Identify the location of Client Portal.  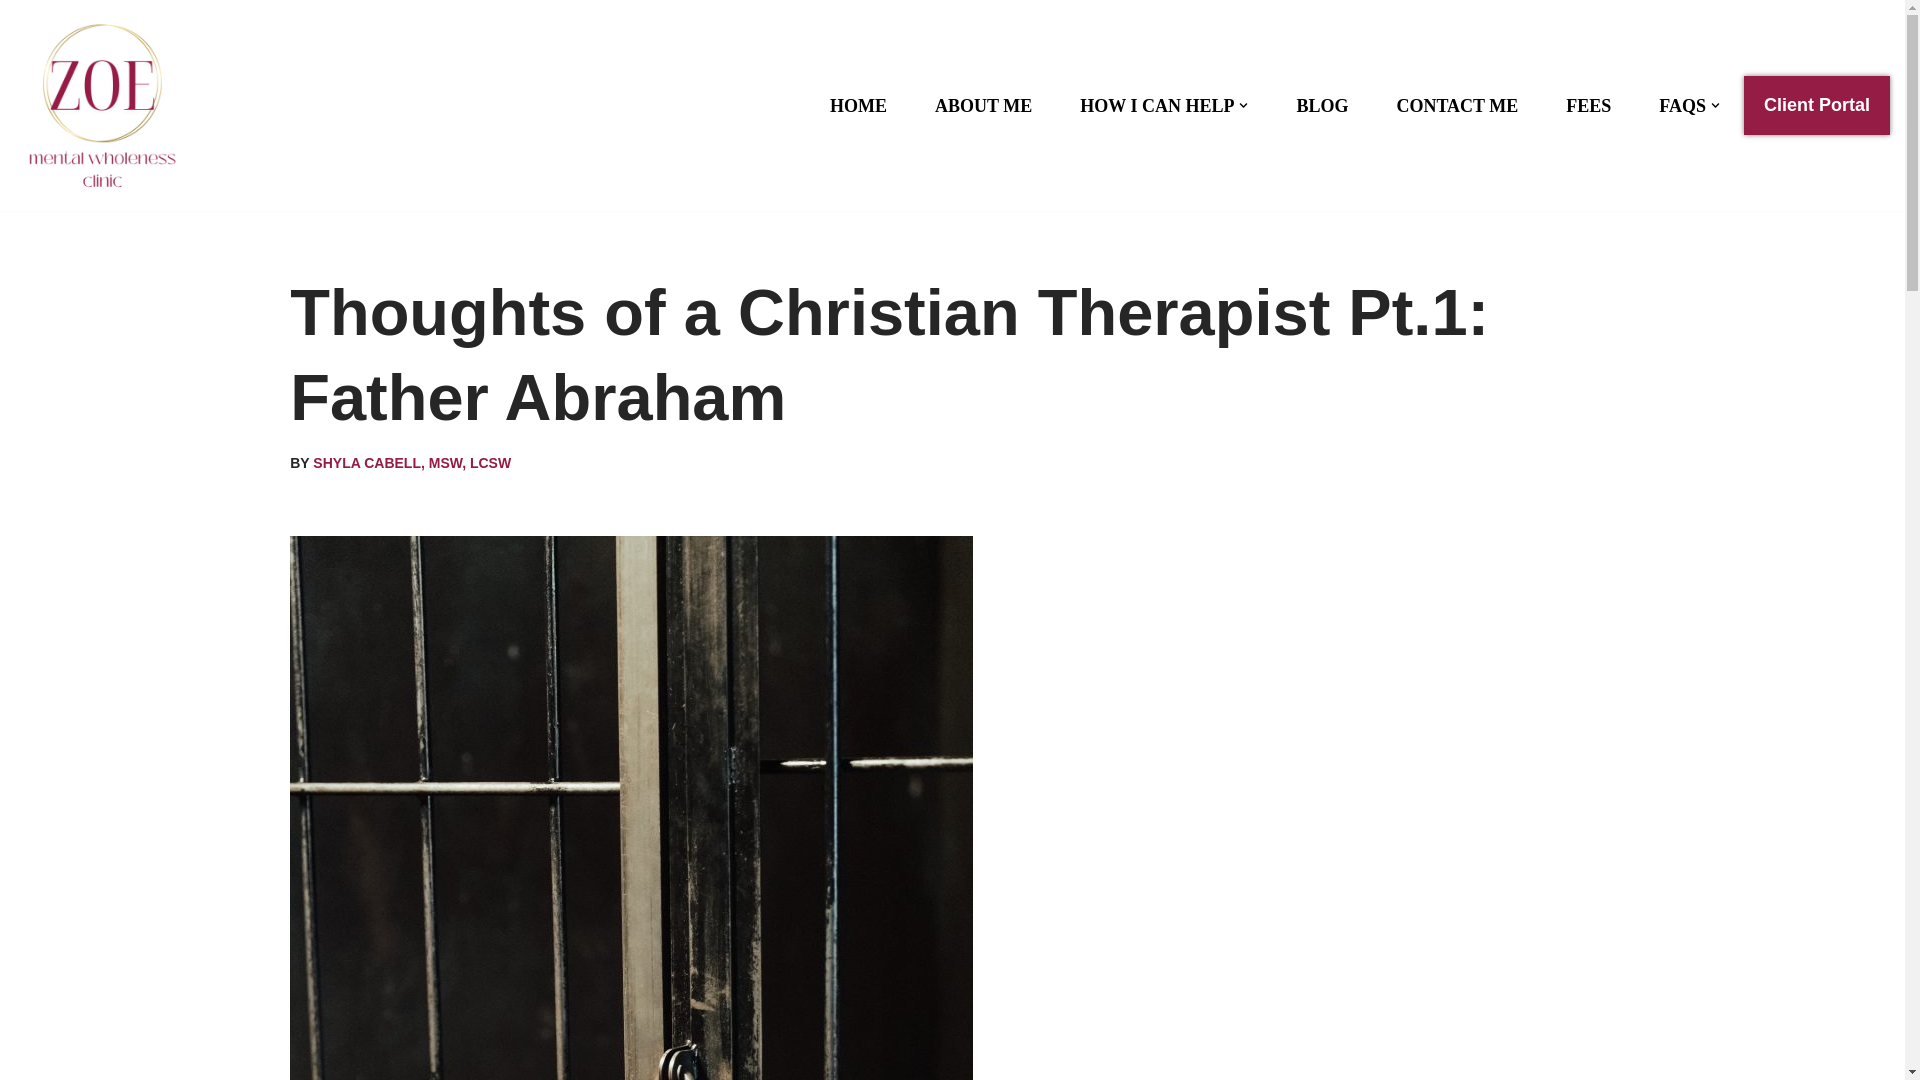
(1816, 105).